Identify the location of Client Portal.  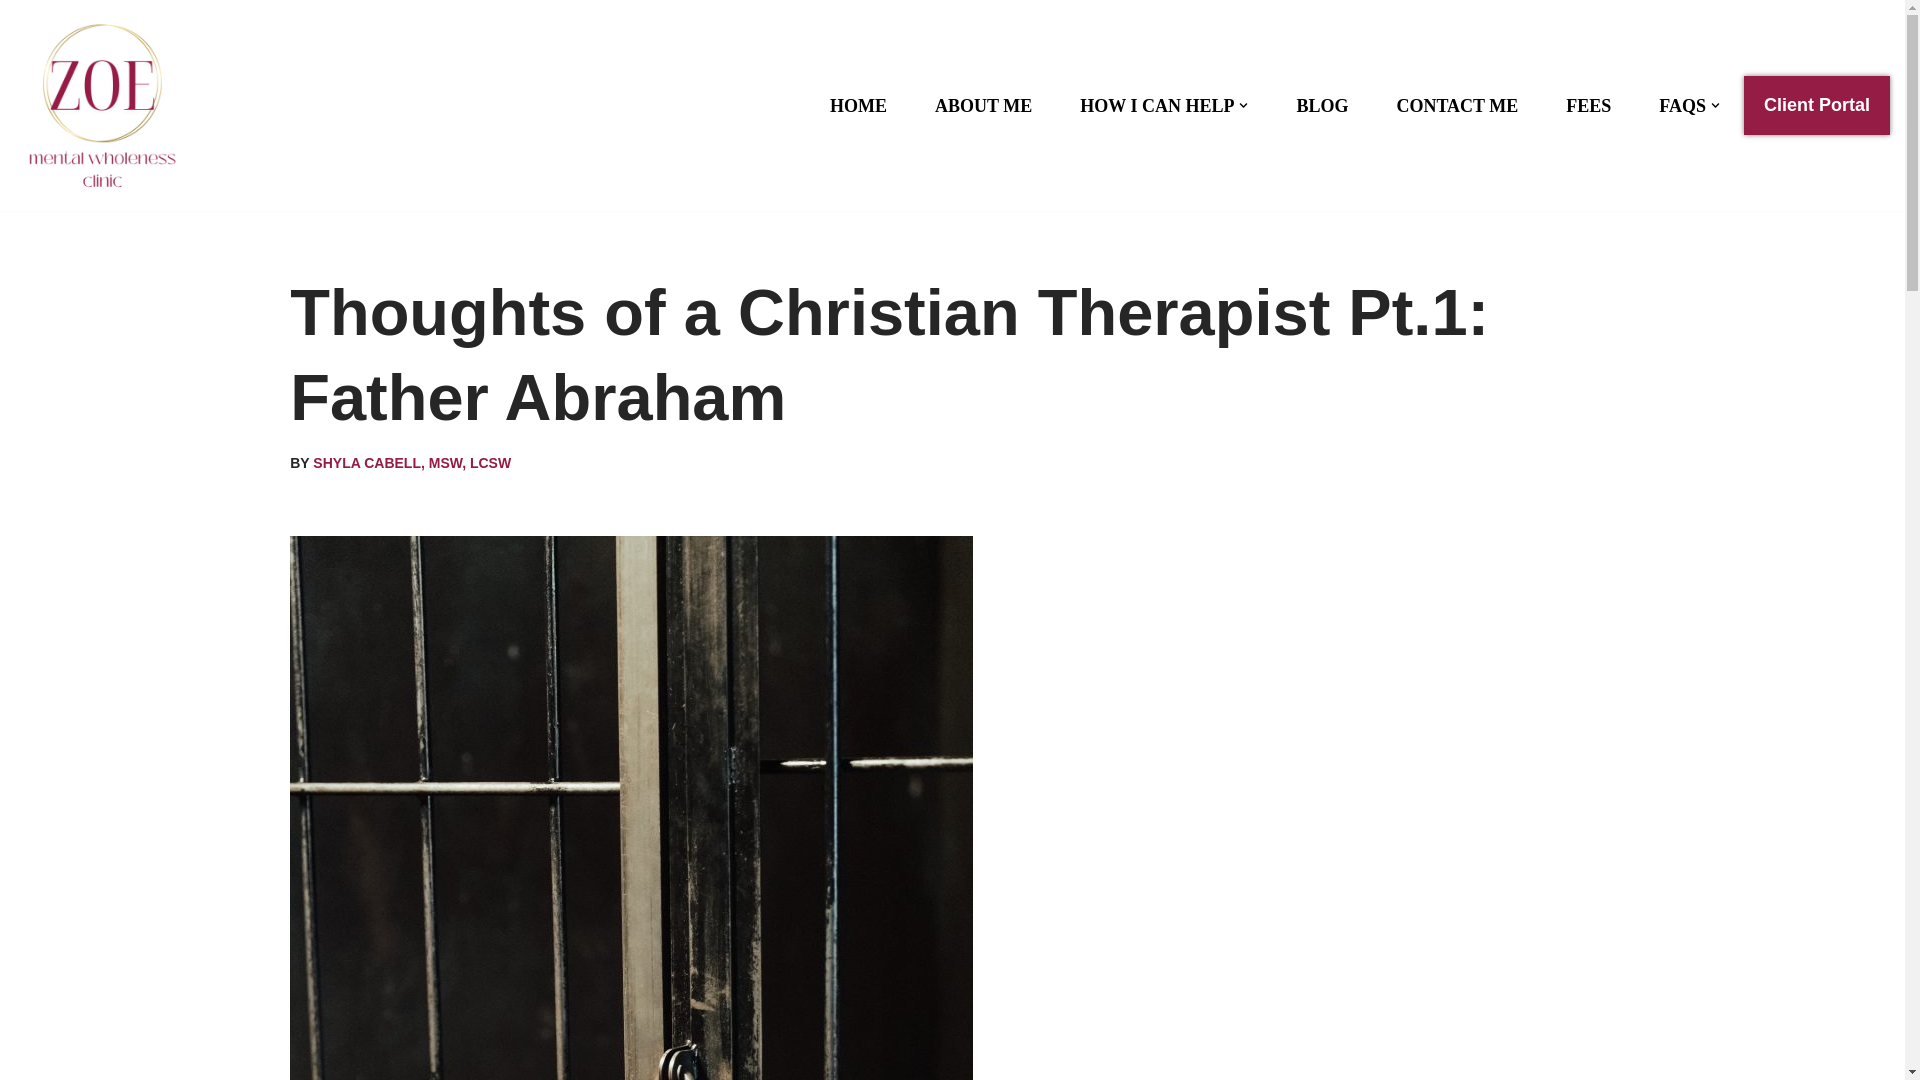
(1816, 105).